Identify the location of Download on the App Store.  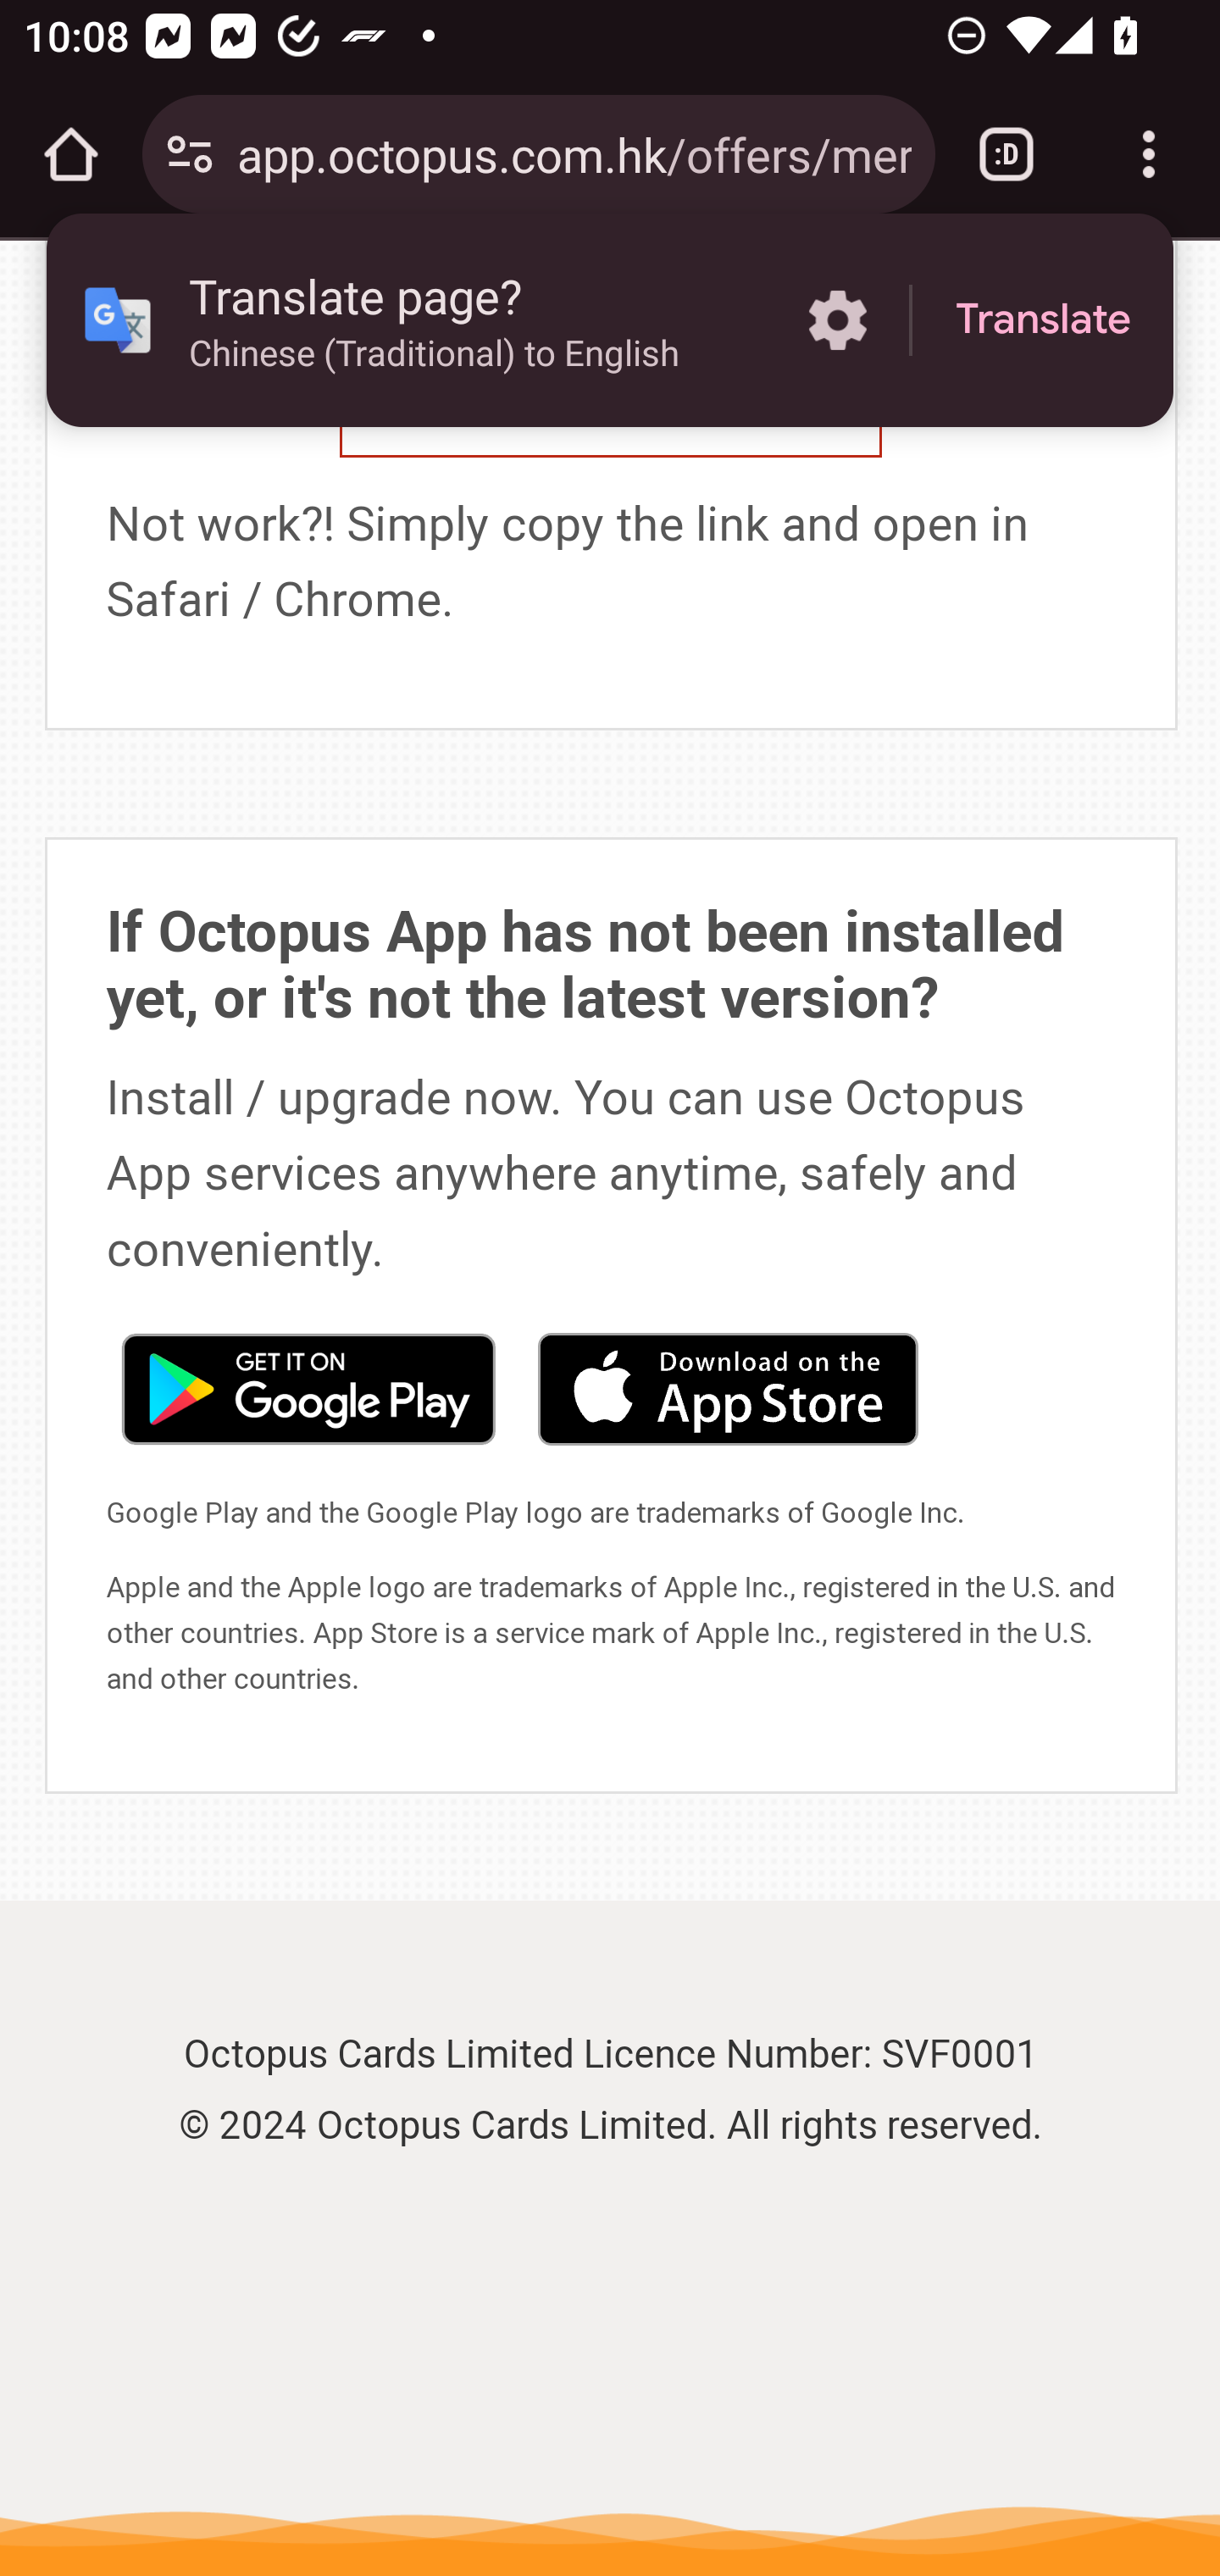
(727, 1386).